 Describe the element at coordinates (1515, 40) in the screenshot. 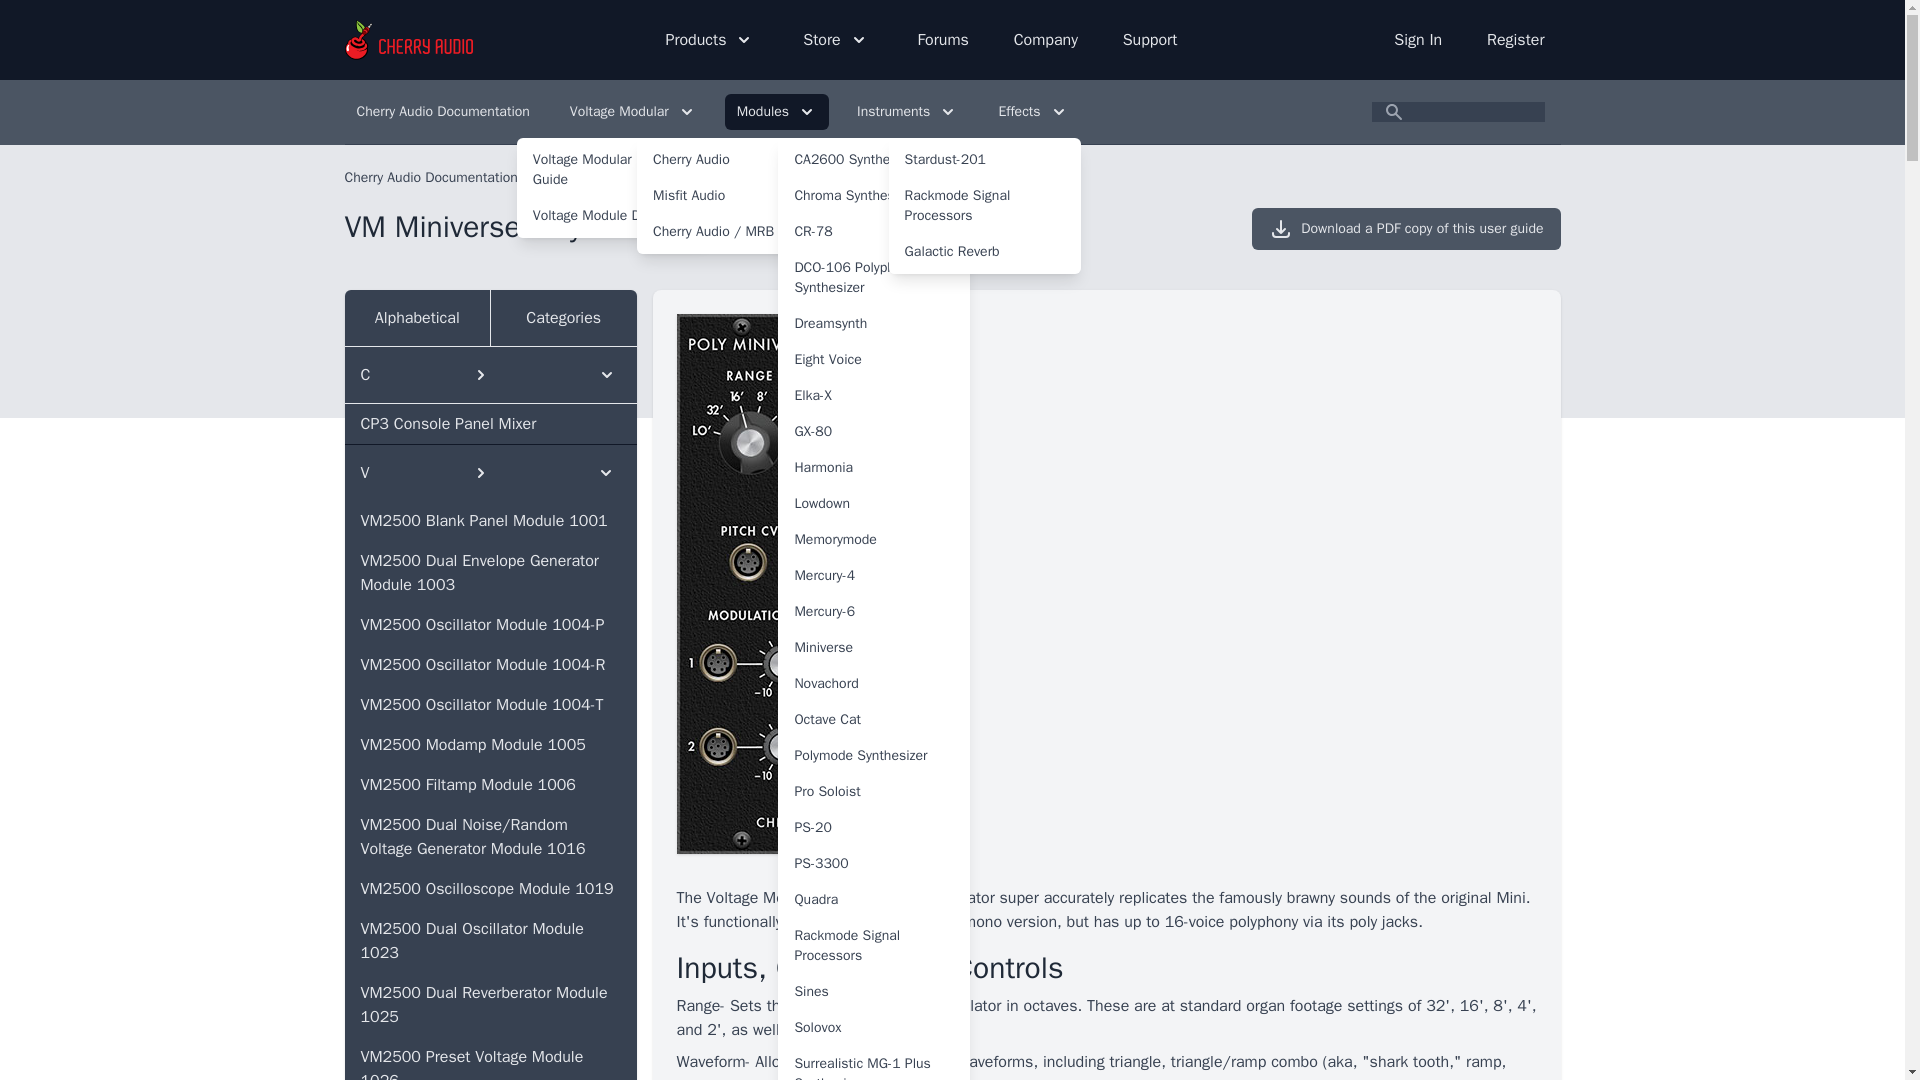

I see `Register` at that location.